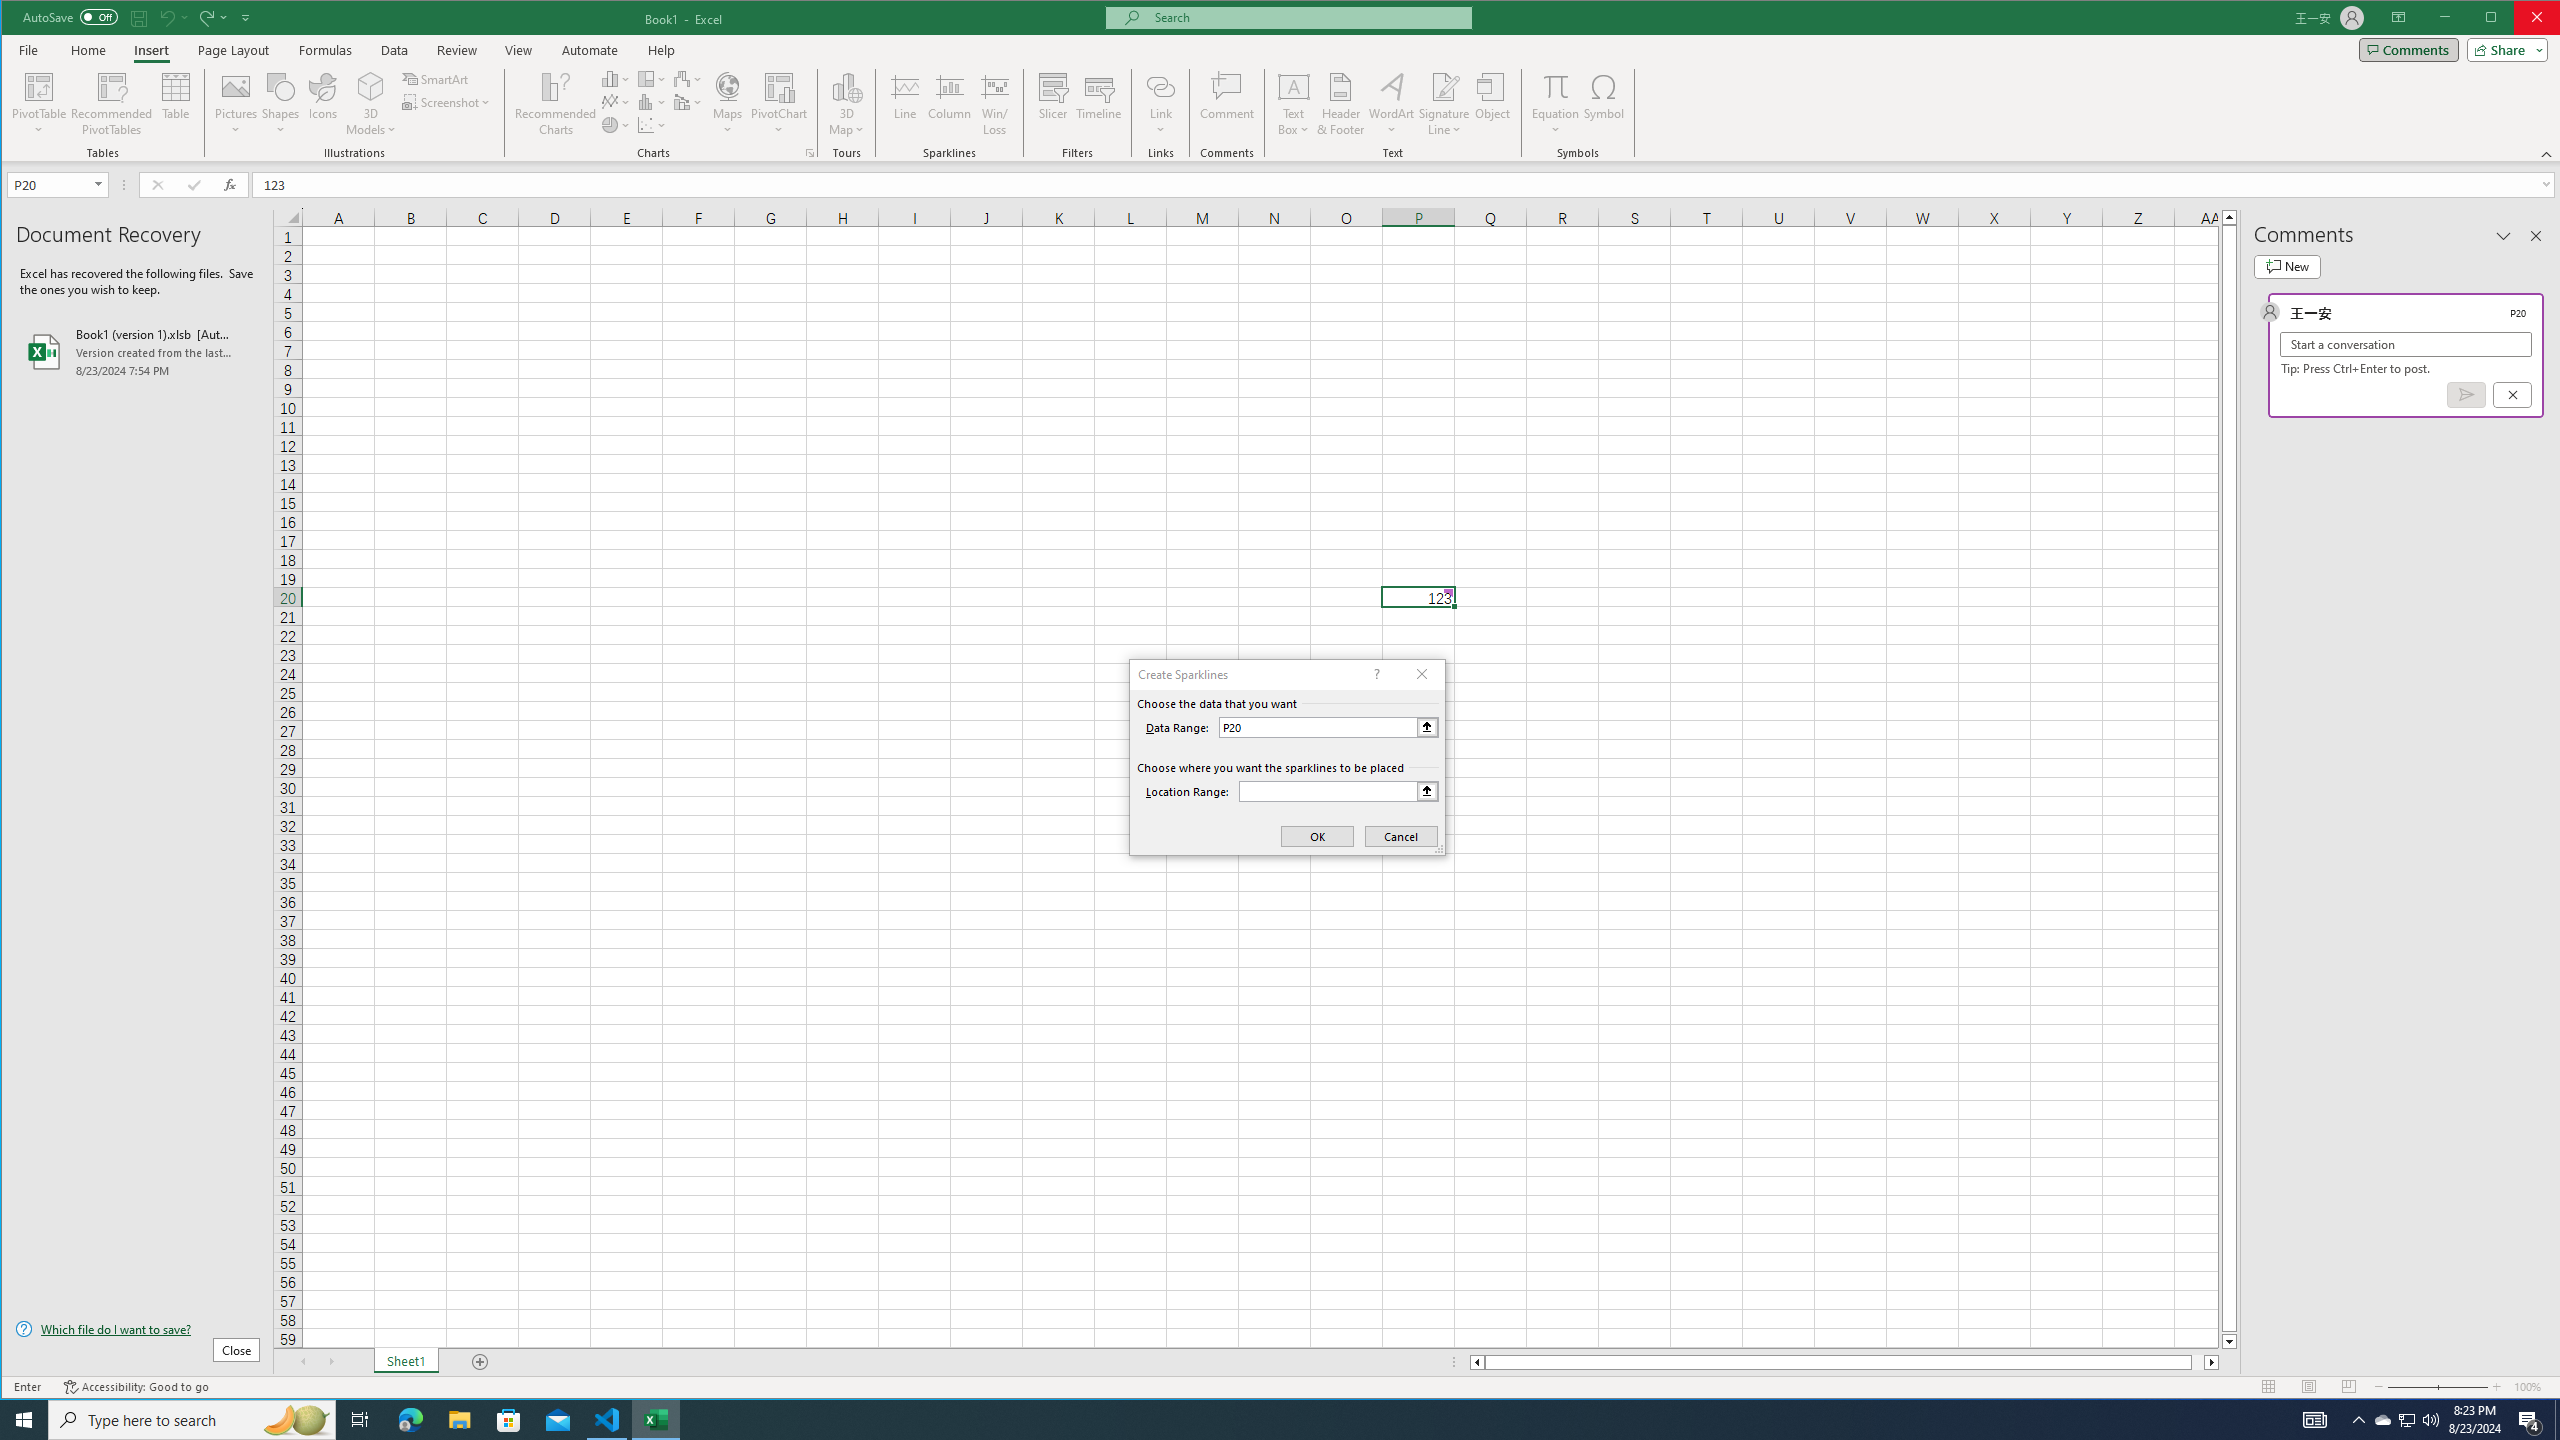  Describe the element at coordinates (136, 1387) in the screenshot. I see `Accessibility Checker Accessibility: Good to go` at that location.